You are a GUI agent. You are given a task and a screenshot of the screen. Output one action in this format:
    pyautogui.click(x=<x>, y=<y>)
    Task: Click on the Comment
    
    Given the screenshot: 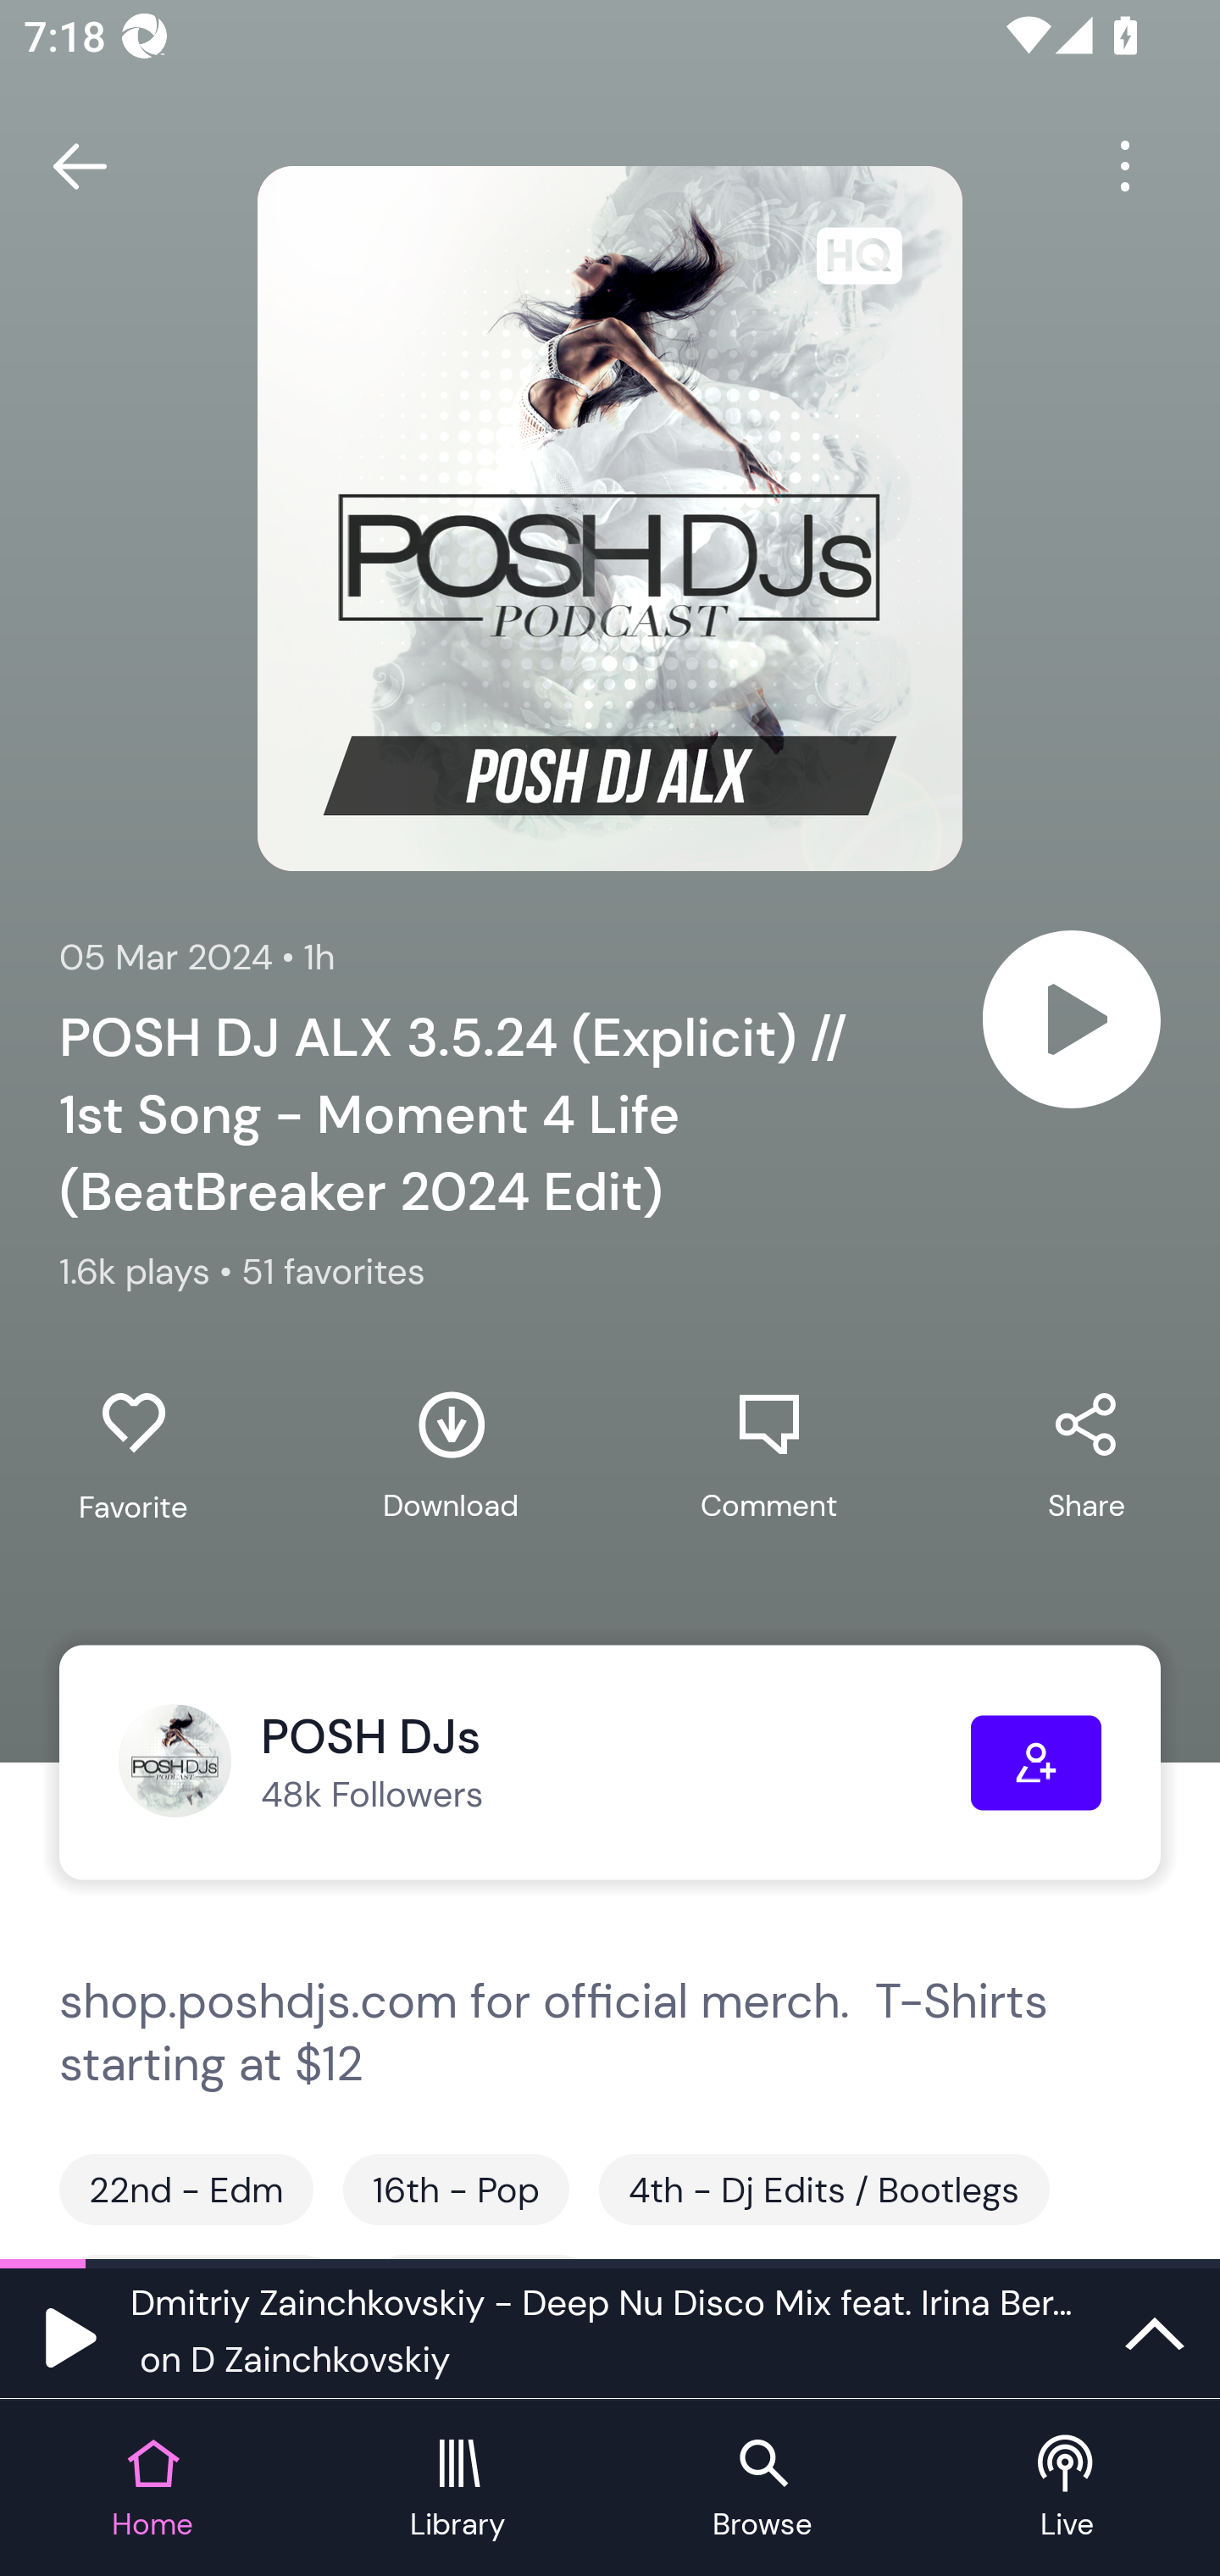 What is the action you would take?
    pyautogui.click(x=768, y=1456)
    